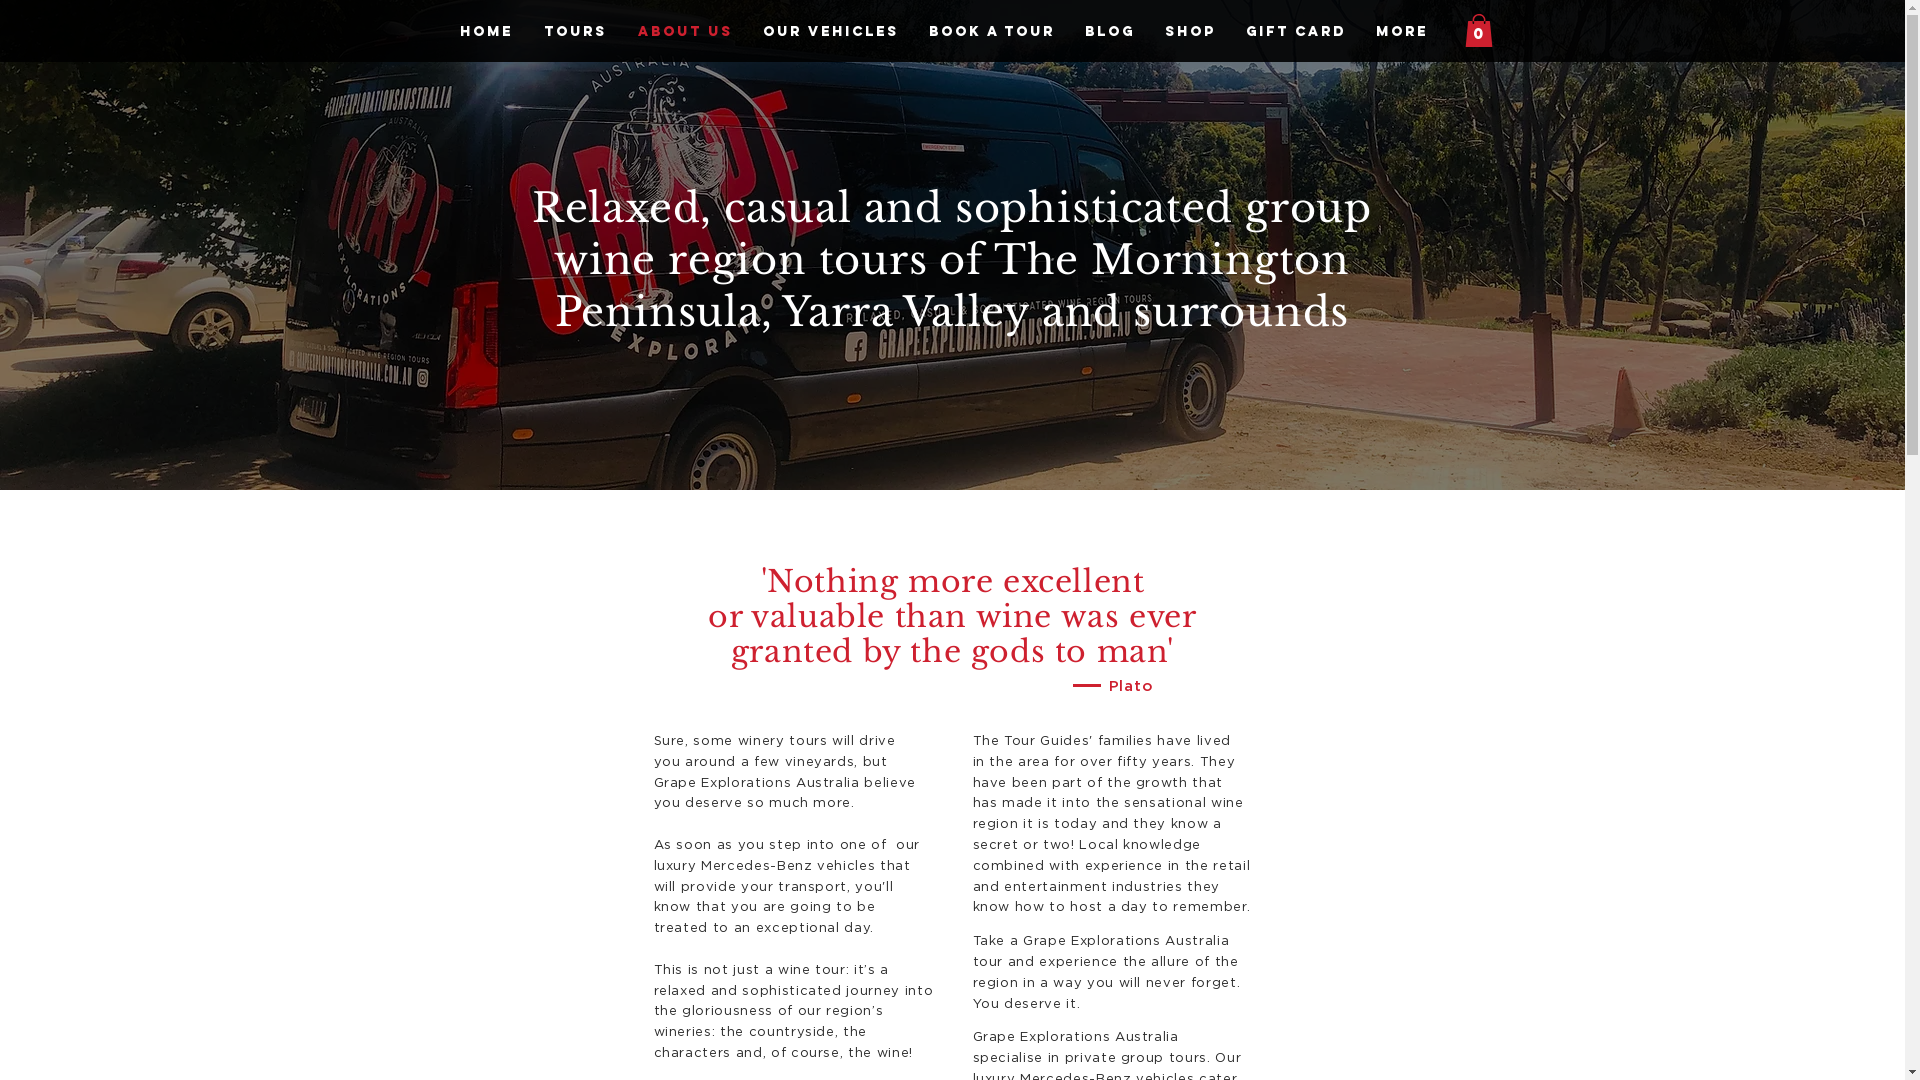  Describe the element at coordinates (1295, 32) in the screenshot. I see `Gift Card` at that location.